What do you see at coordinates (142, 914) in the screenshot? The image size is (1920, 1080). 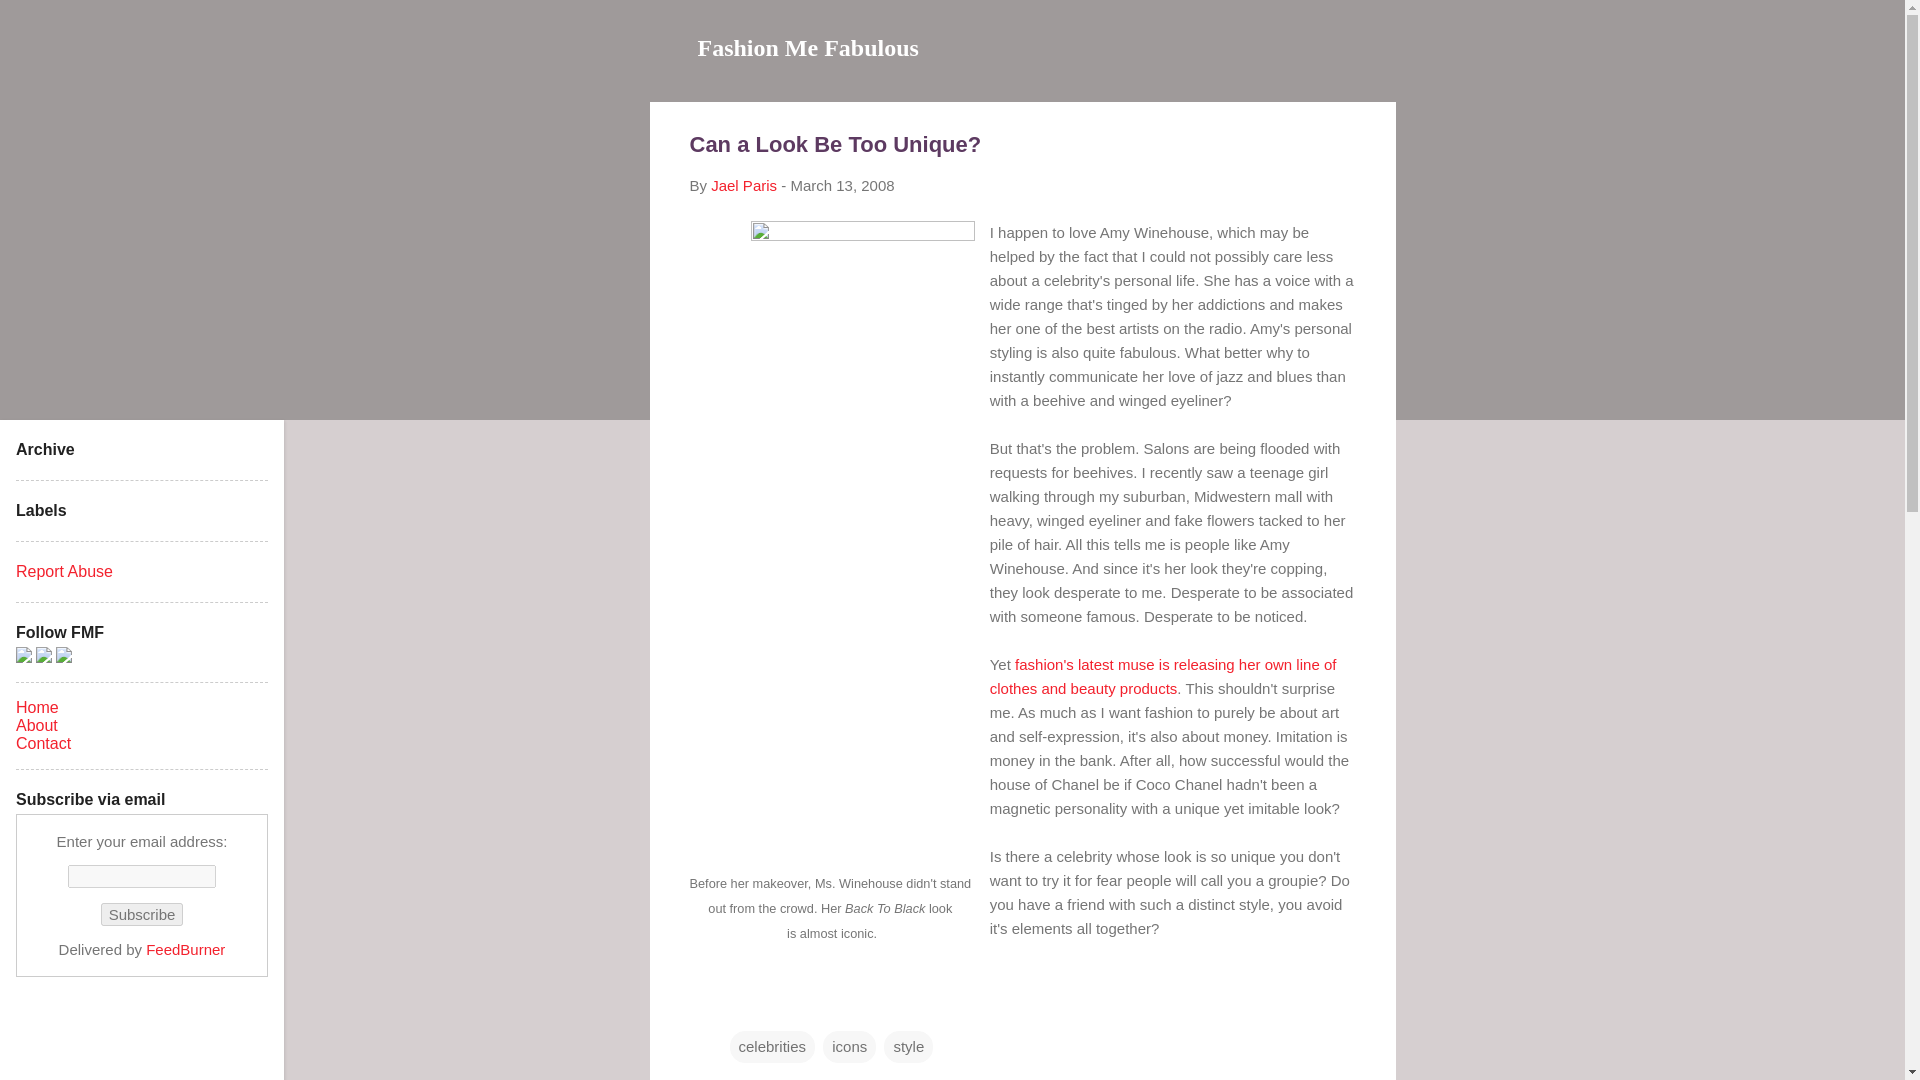 I see `Subscribe` at bounding box center [142, 914].